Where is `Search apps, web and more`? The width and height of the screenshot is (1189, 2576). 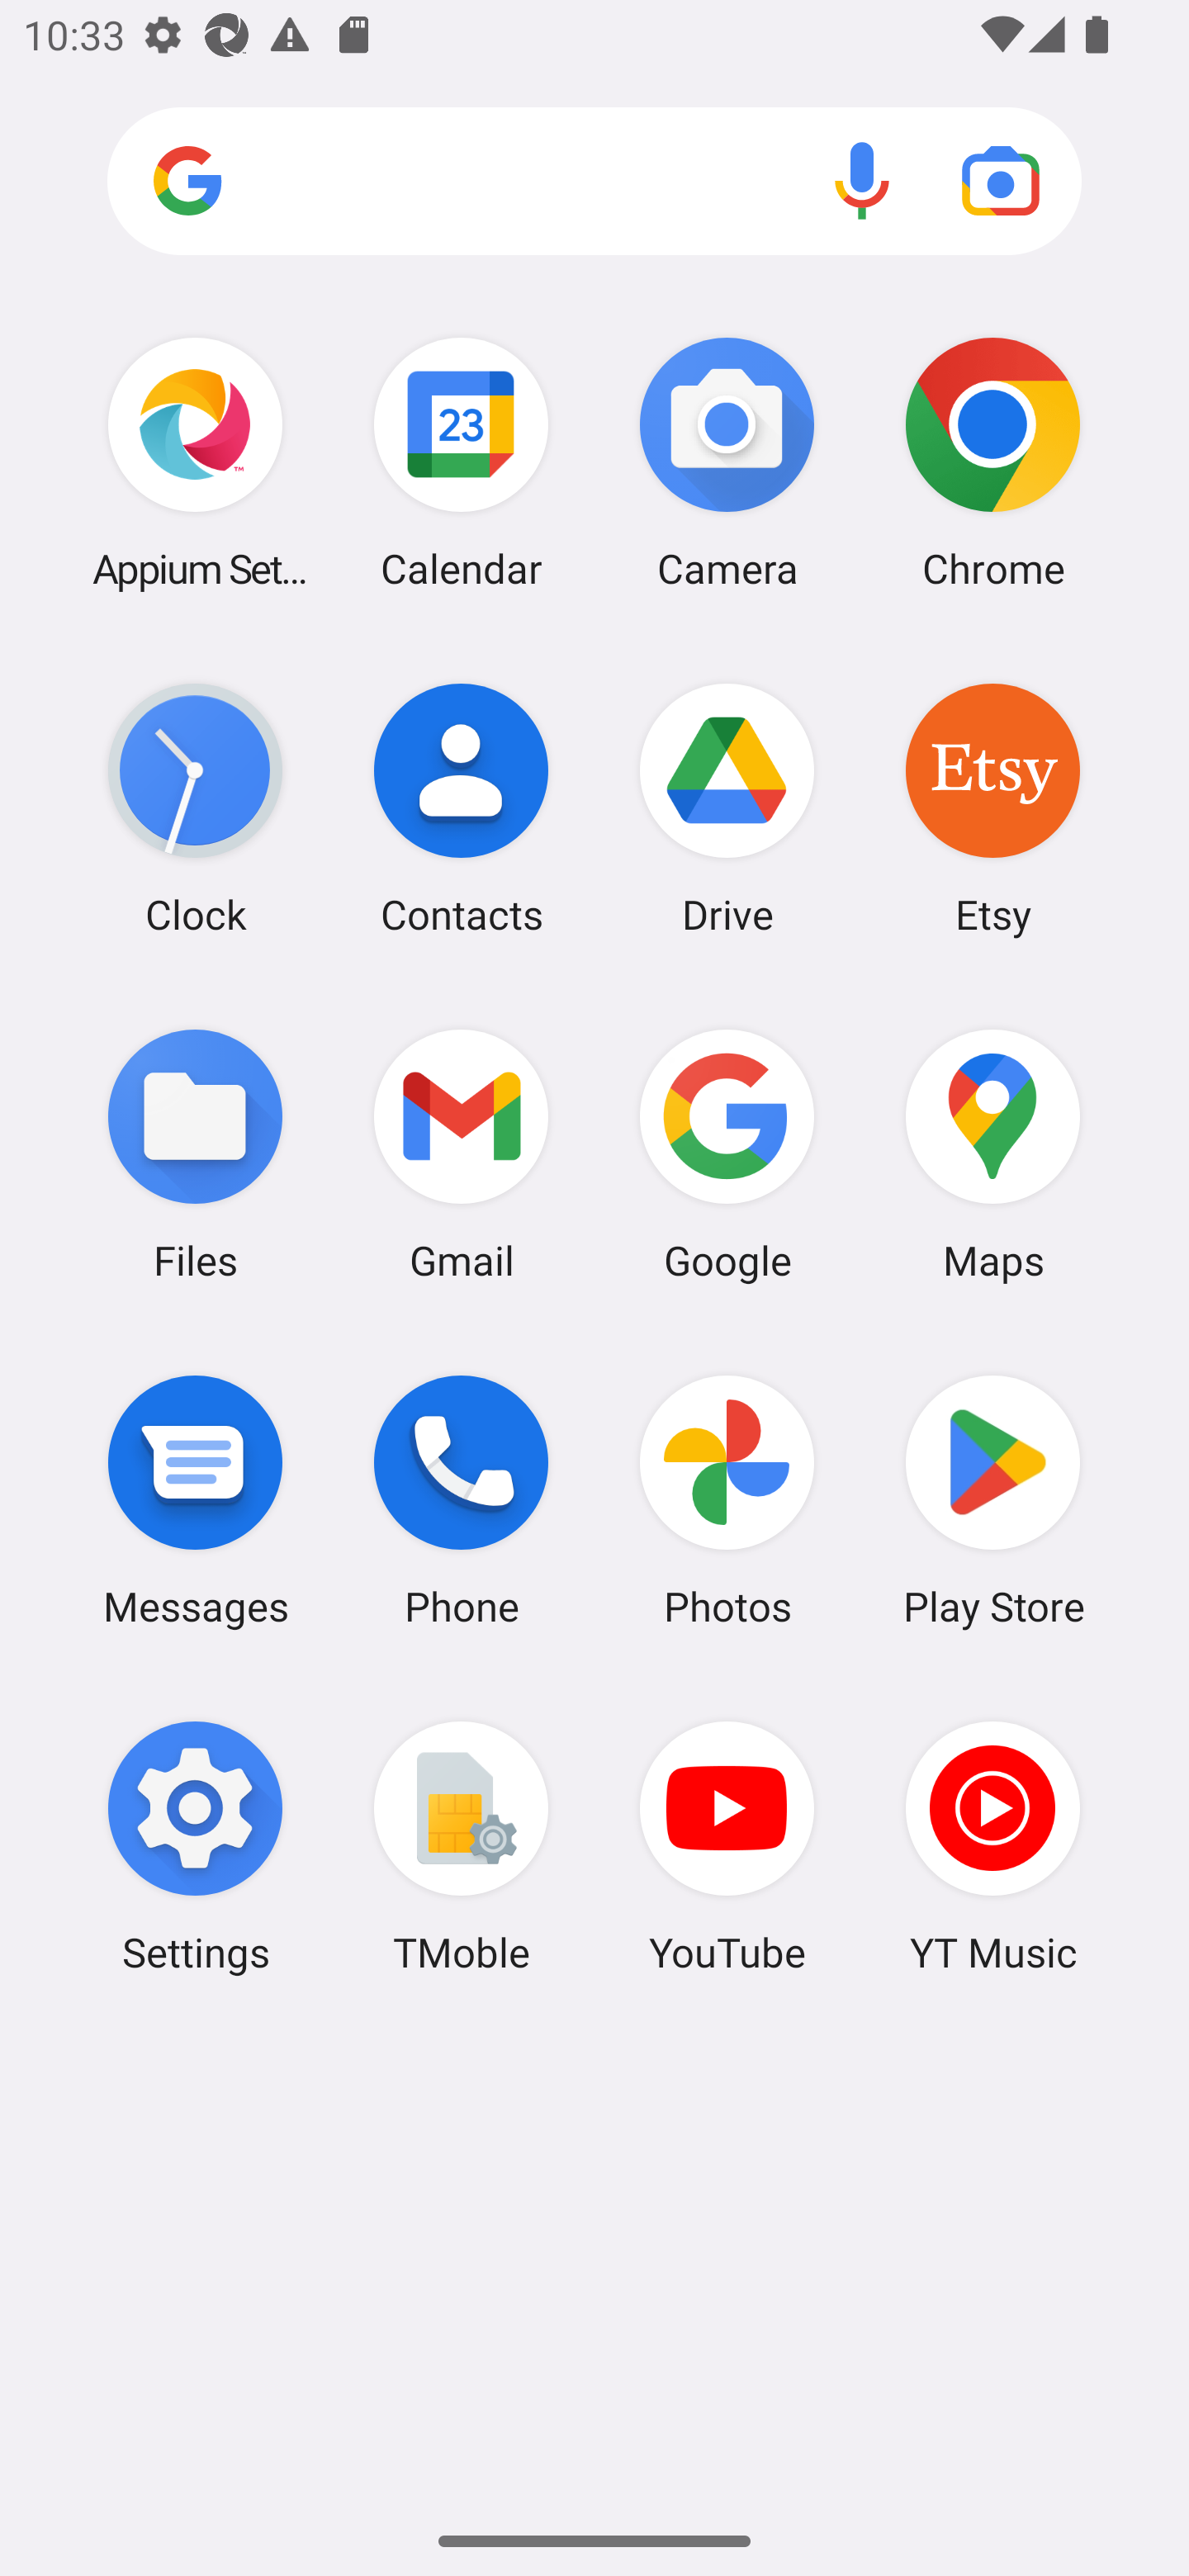 Search apps, web and more is located at coordinates (594, 182).